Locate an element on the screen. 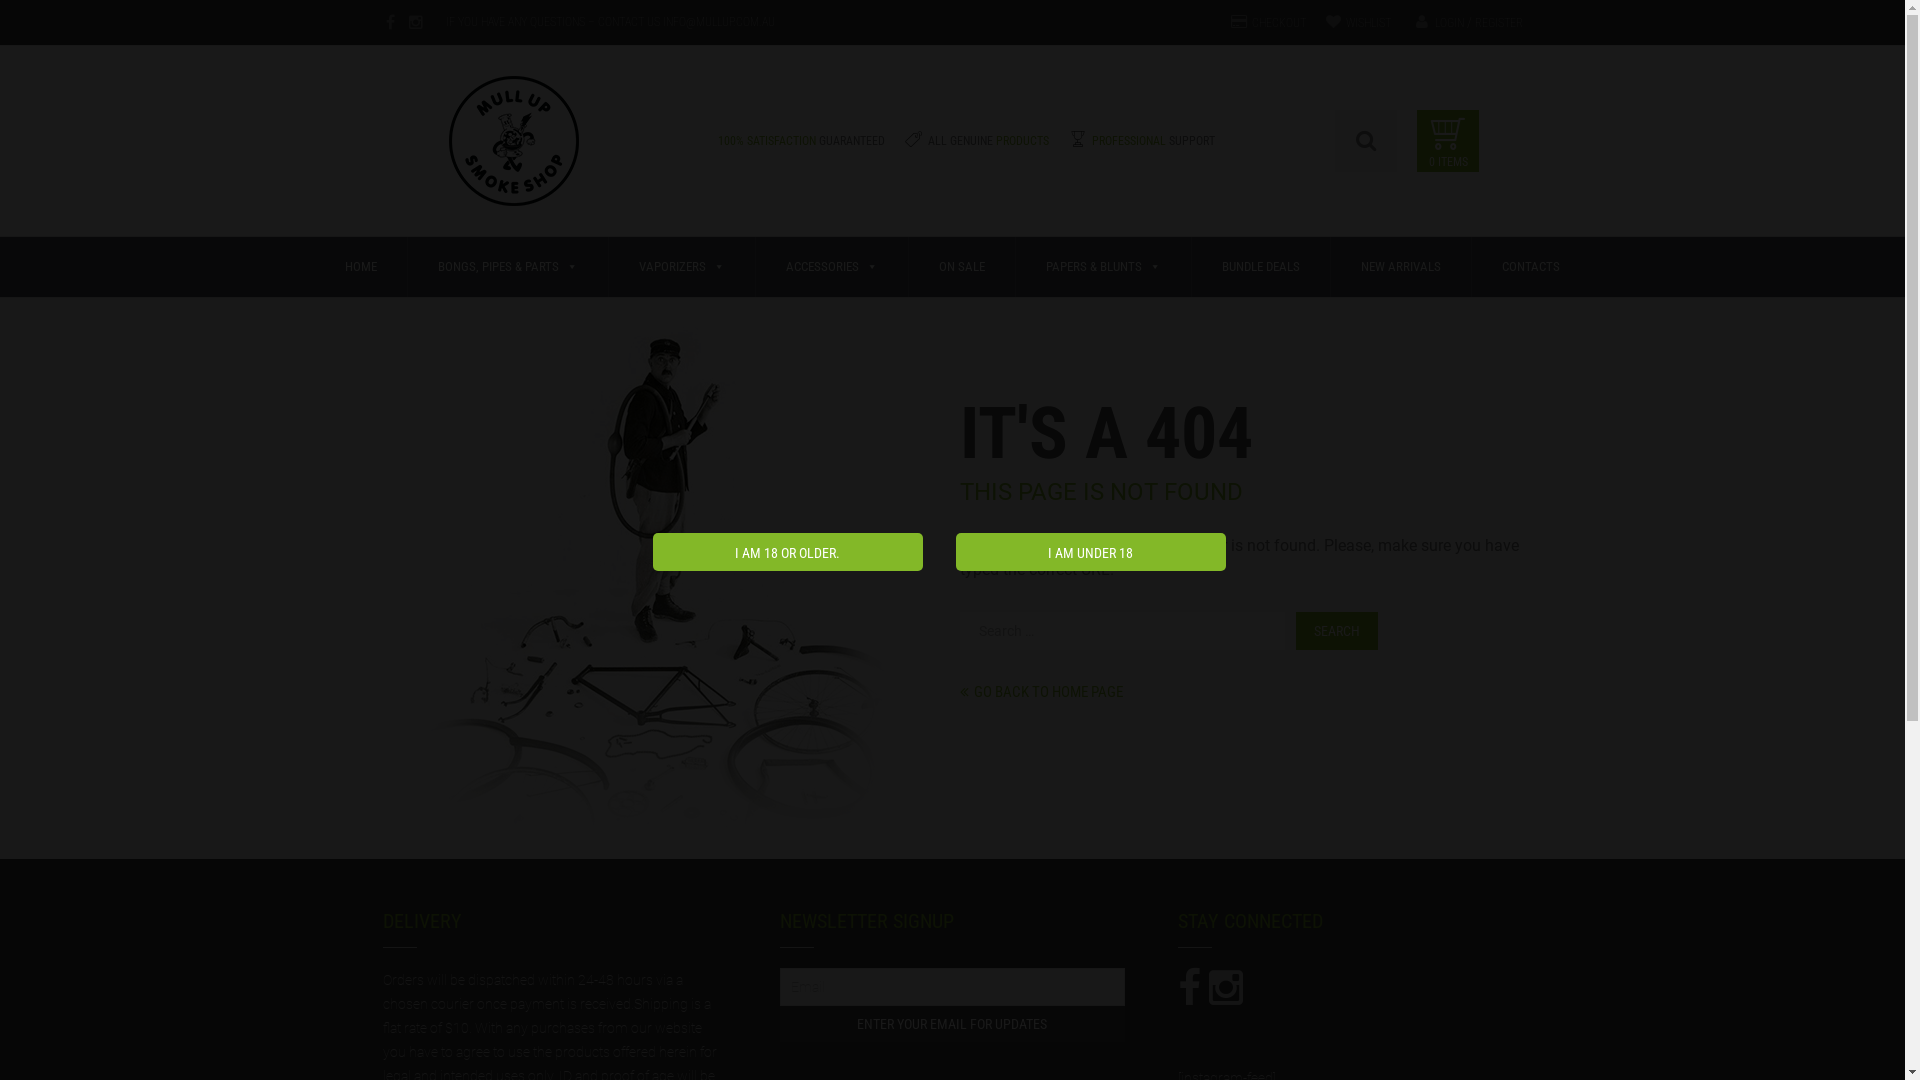 This screenshot has width=1920, height=1080. I am 18 or older. is located at coordinates (787, 552).